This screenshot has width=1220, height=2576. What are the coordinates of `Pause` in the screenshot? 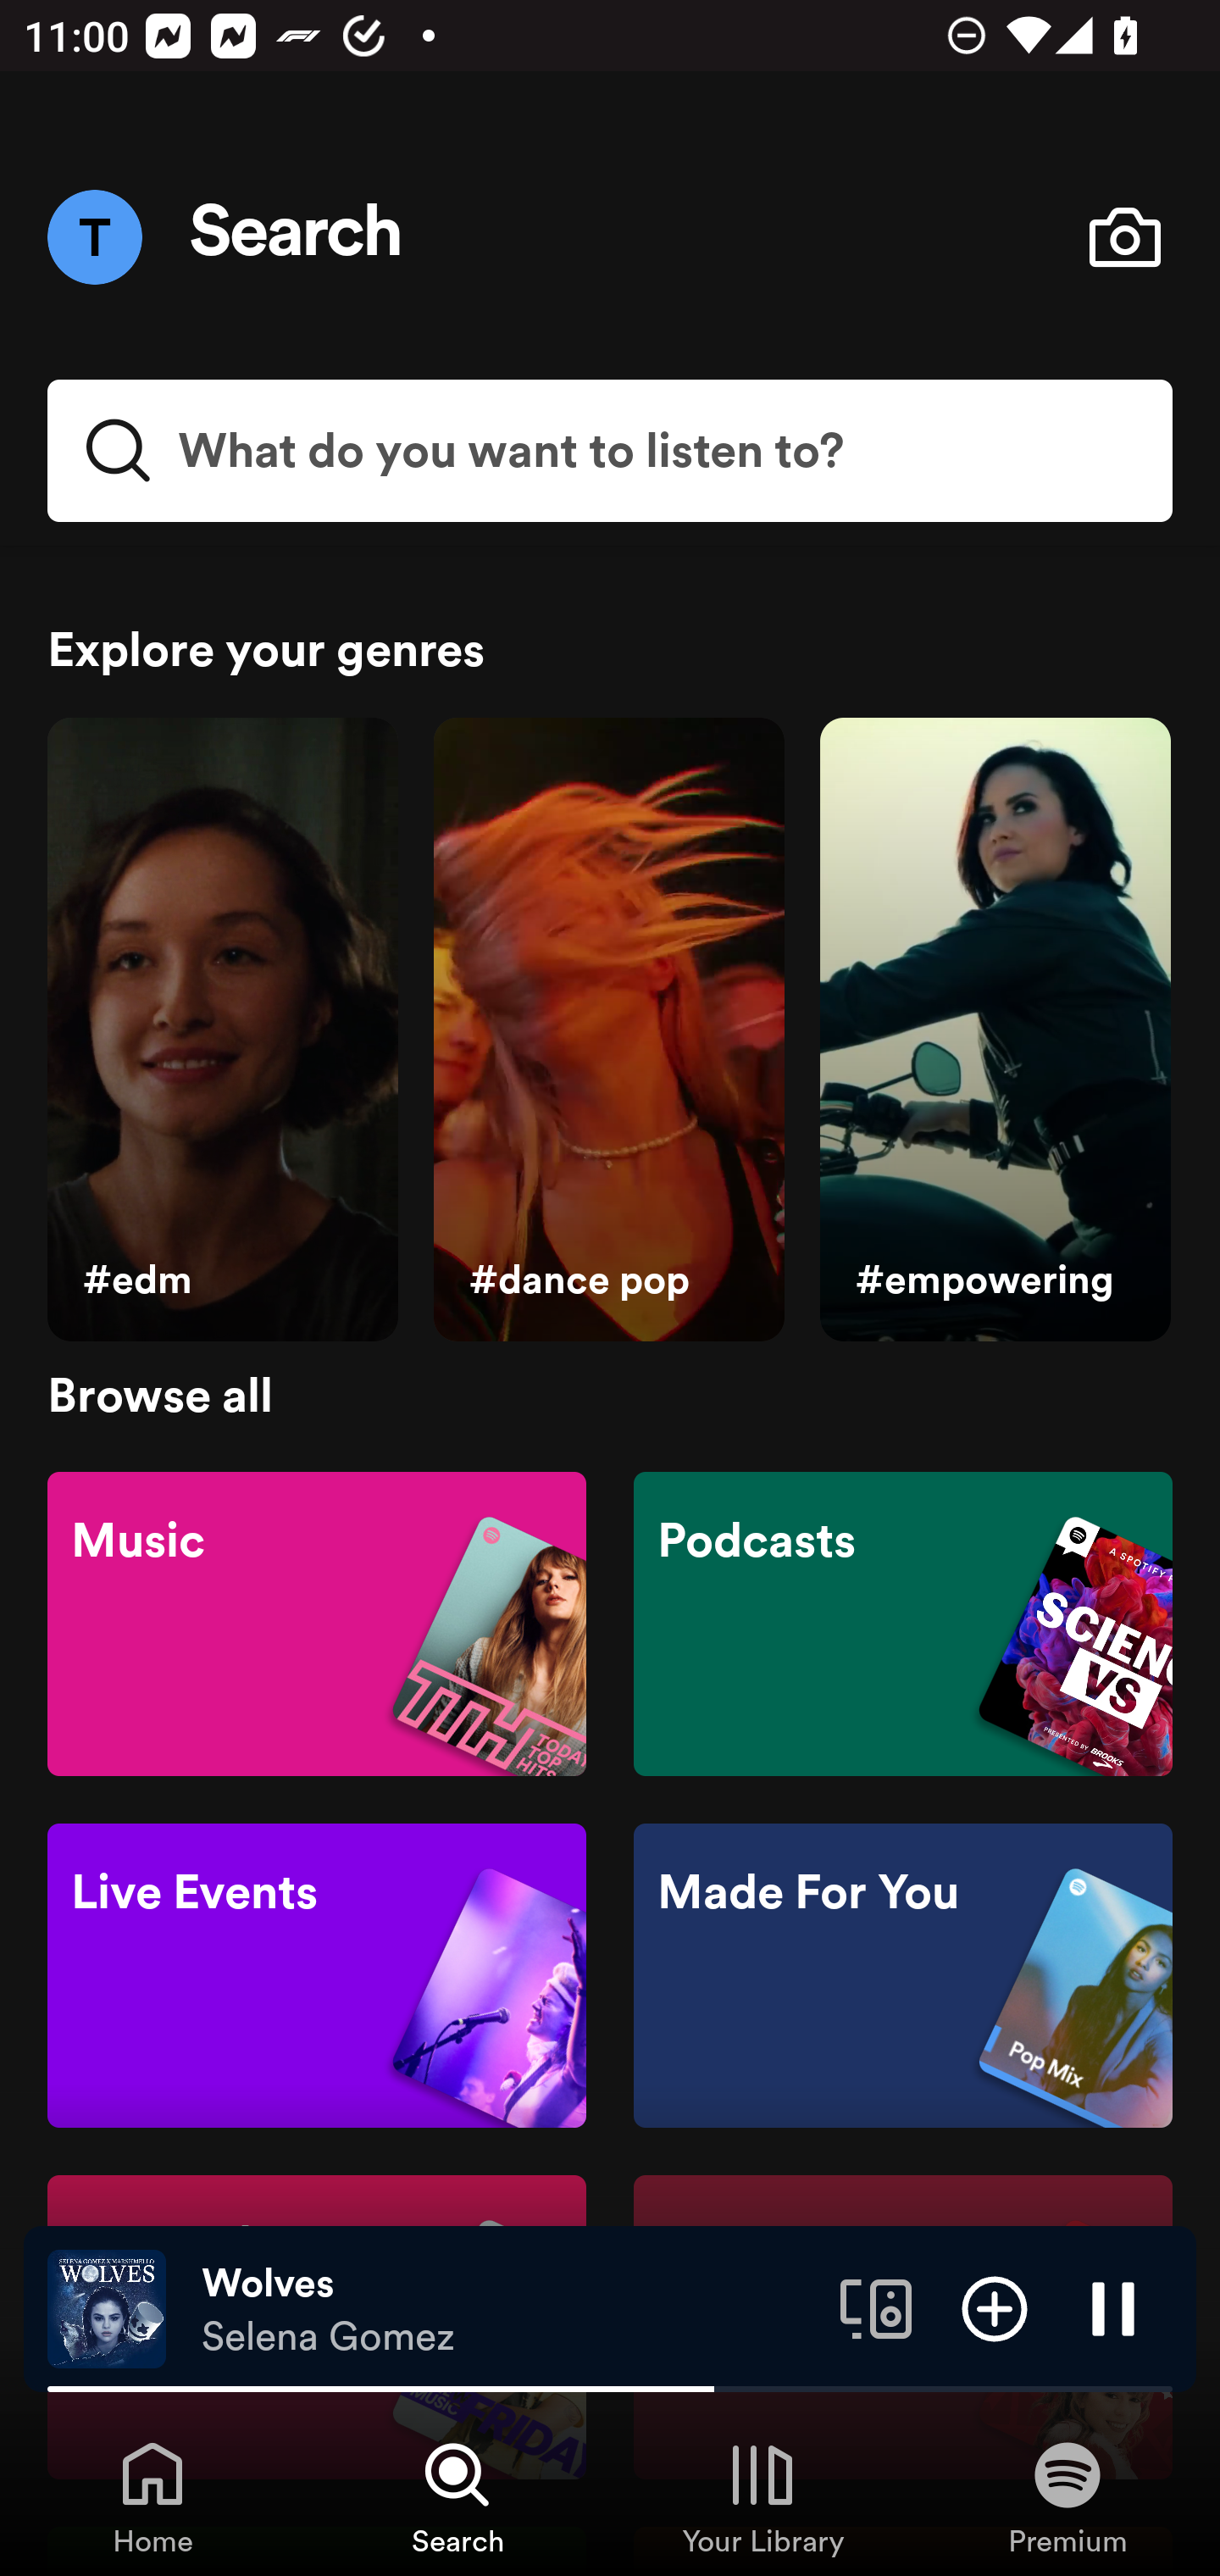 It's located at (1113, 2307).